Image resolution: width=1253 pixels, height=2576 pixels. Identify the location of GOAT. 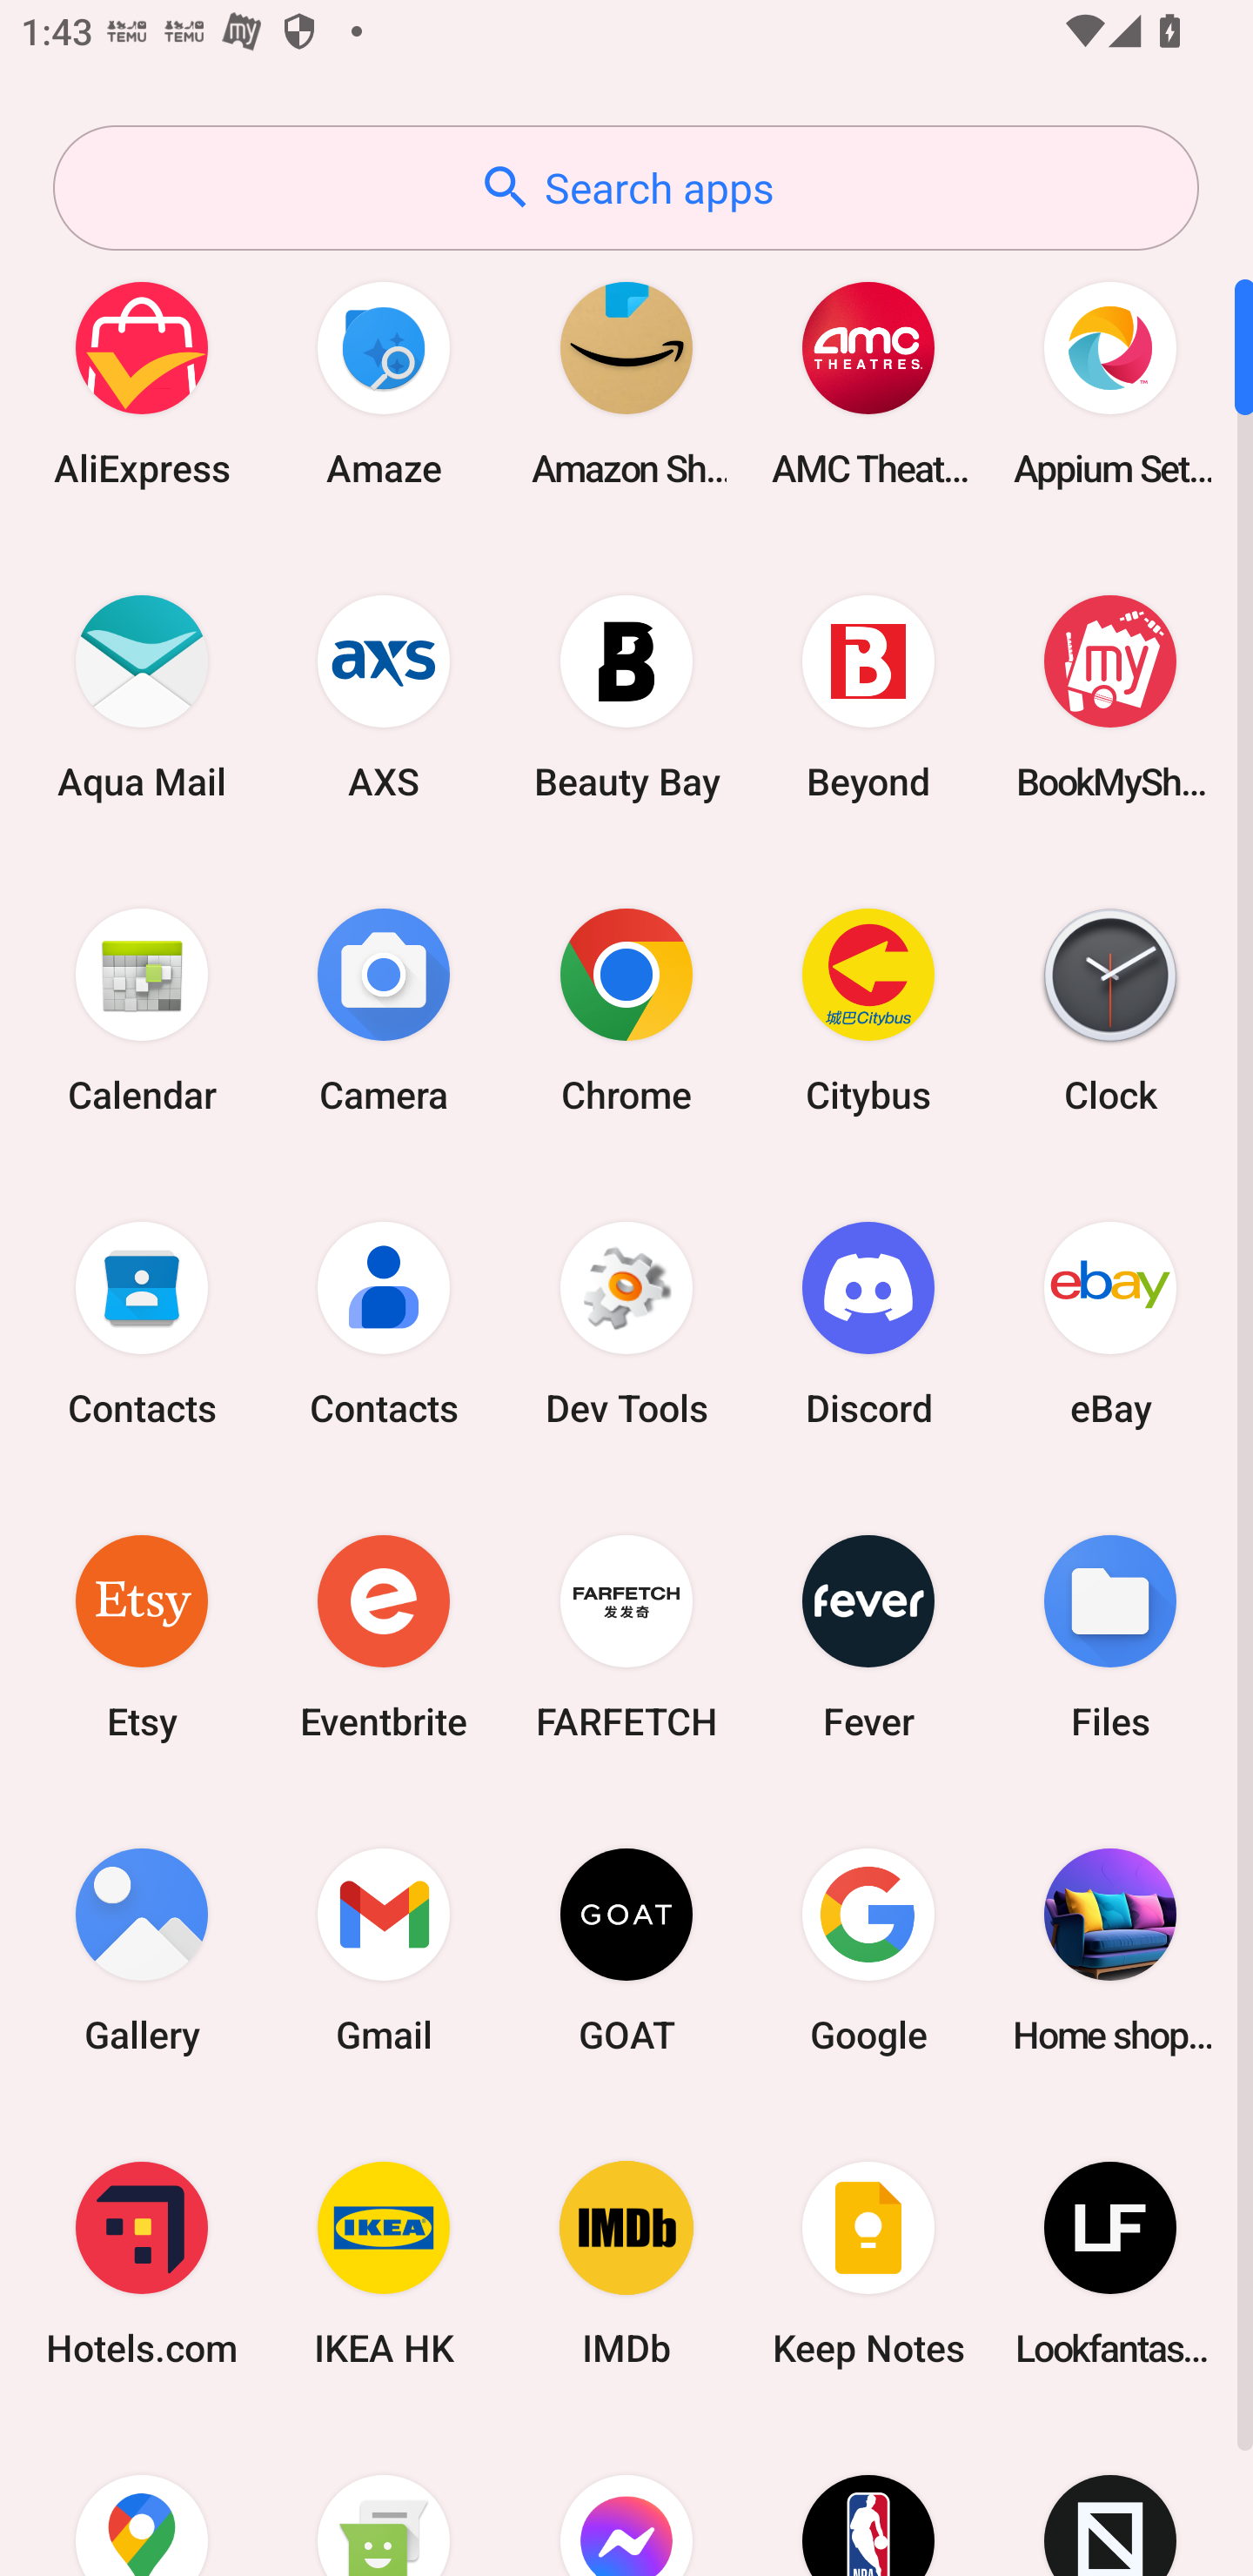
(626, 1949).